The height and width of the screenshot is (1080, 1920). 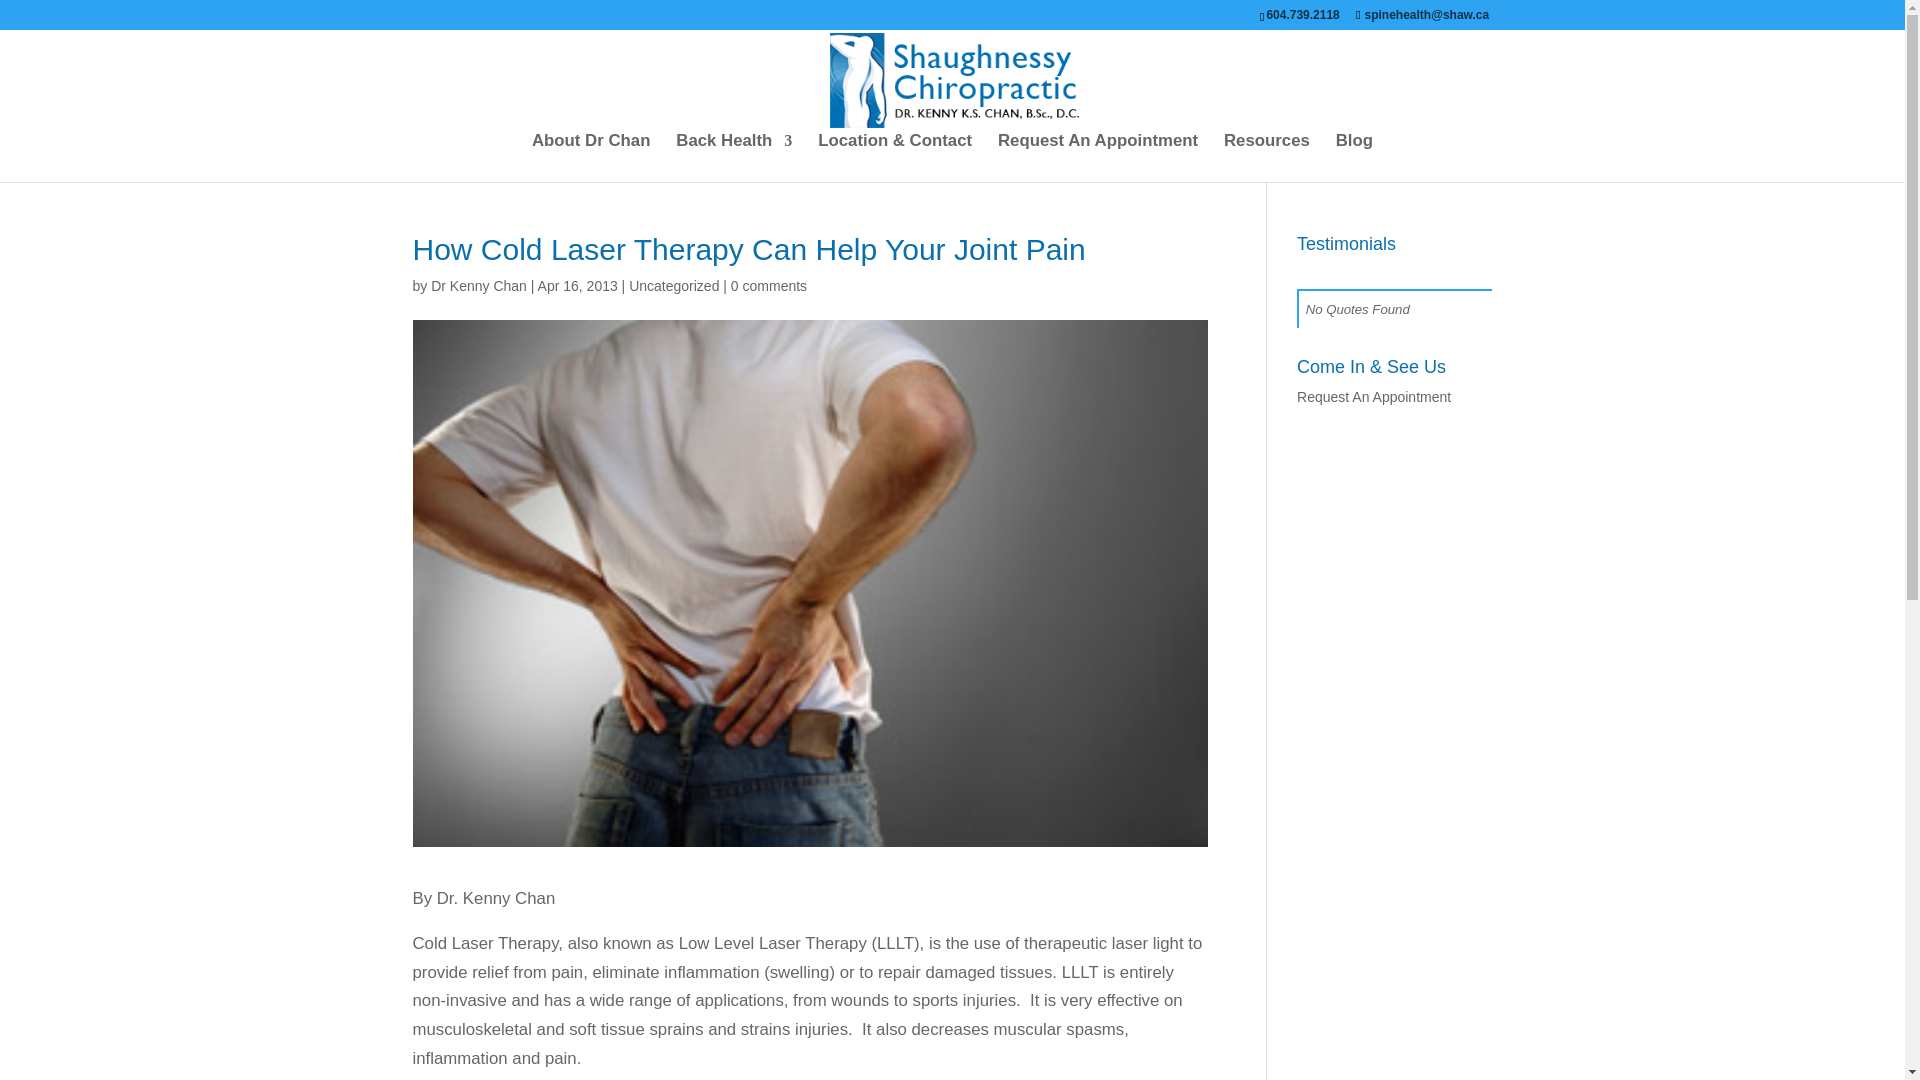 What do you see at coordinates (733, 158) in the screenshot?
I see `Back Health` at bounding box center [733, 158].